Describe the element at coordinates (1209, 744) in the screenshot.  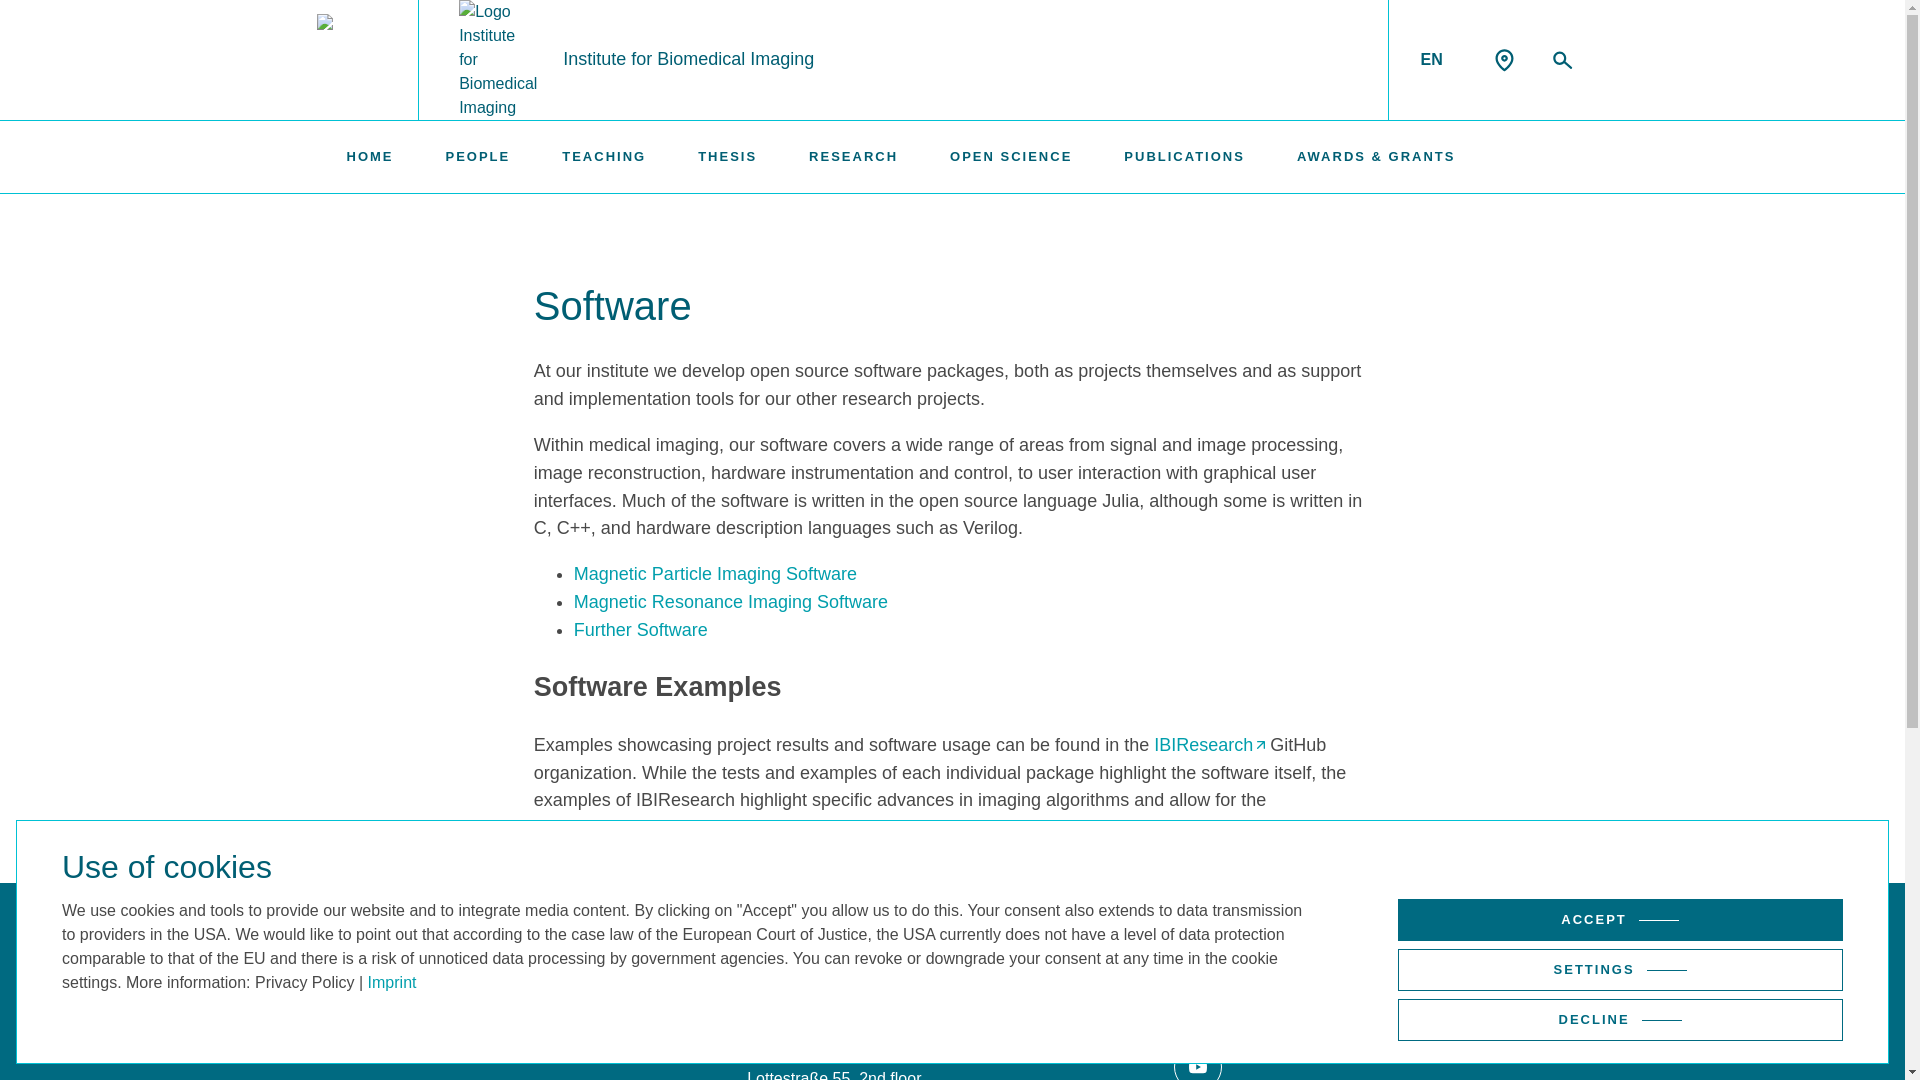
I see `IBIResearch` at that location.